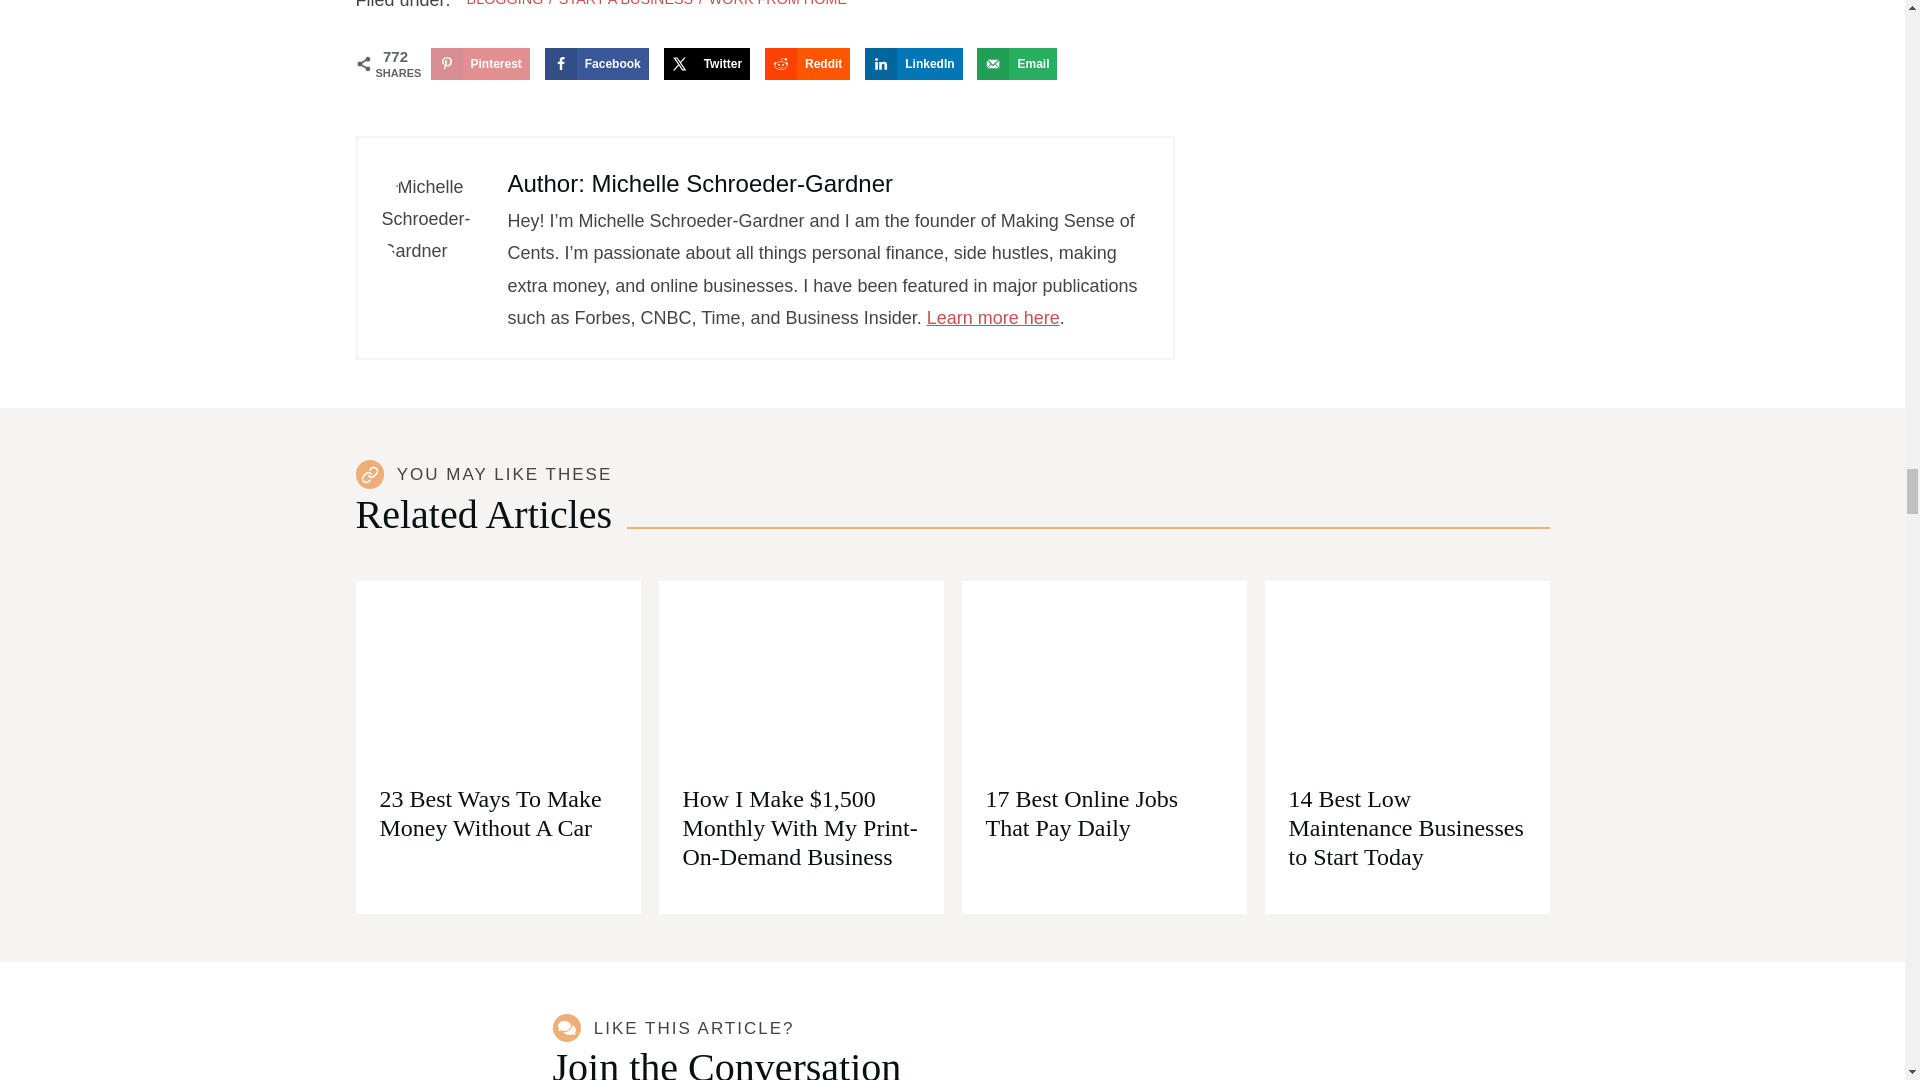 Image resolution: width=1920 pixels, height=1080 pixels. Describe the element at coordinates (491, 814) in the screenshot. I see `23 Best Ways To Make Money Without A Car` at that location.